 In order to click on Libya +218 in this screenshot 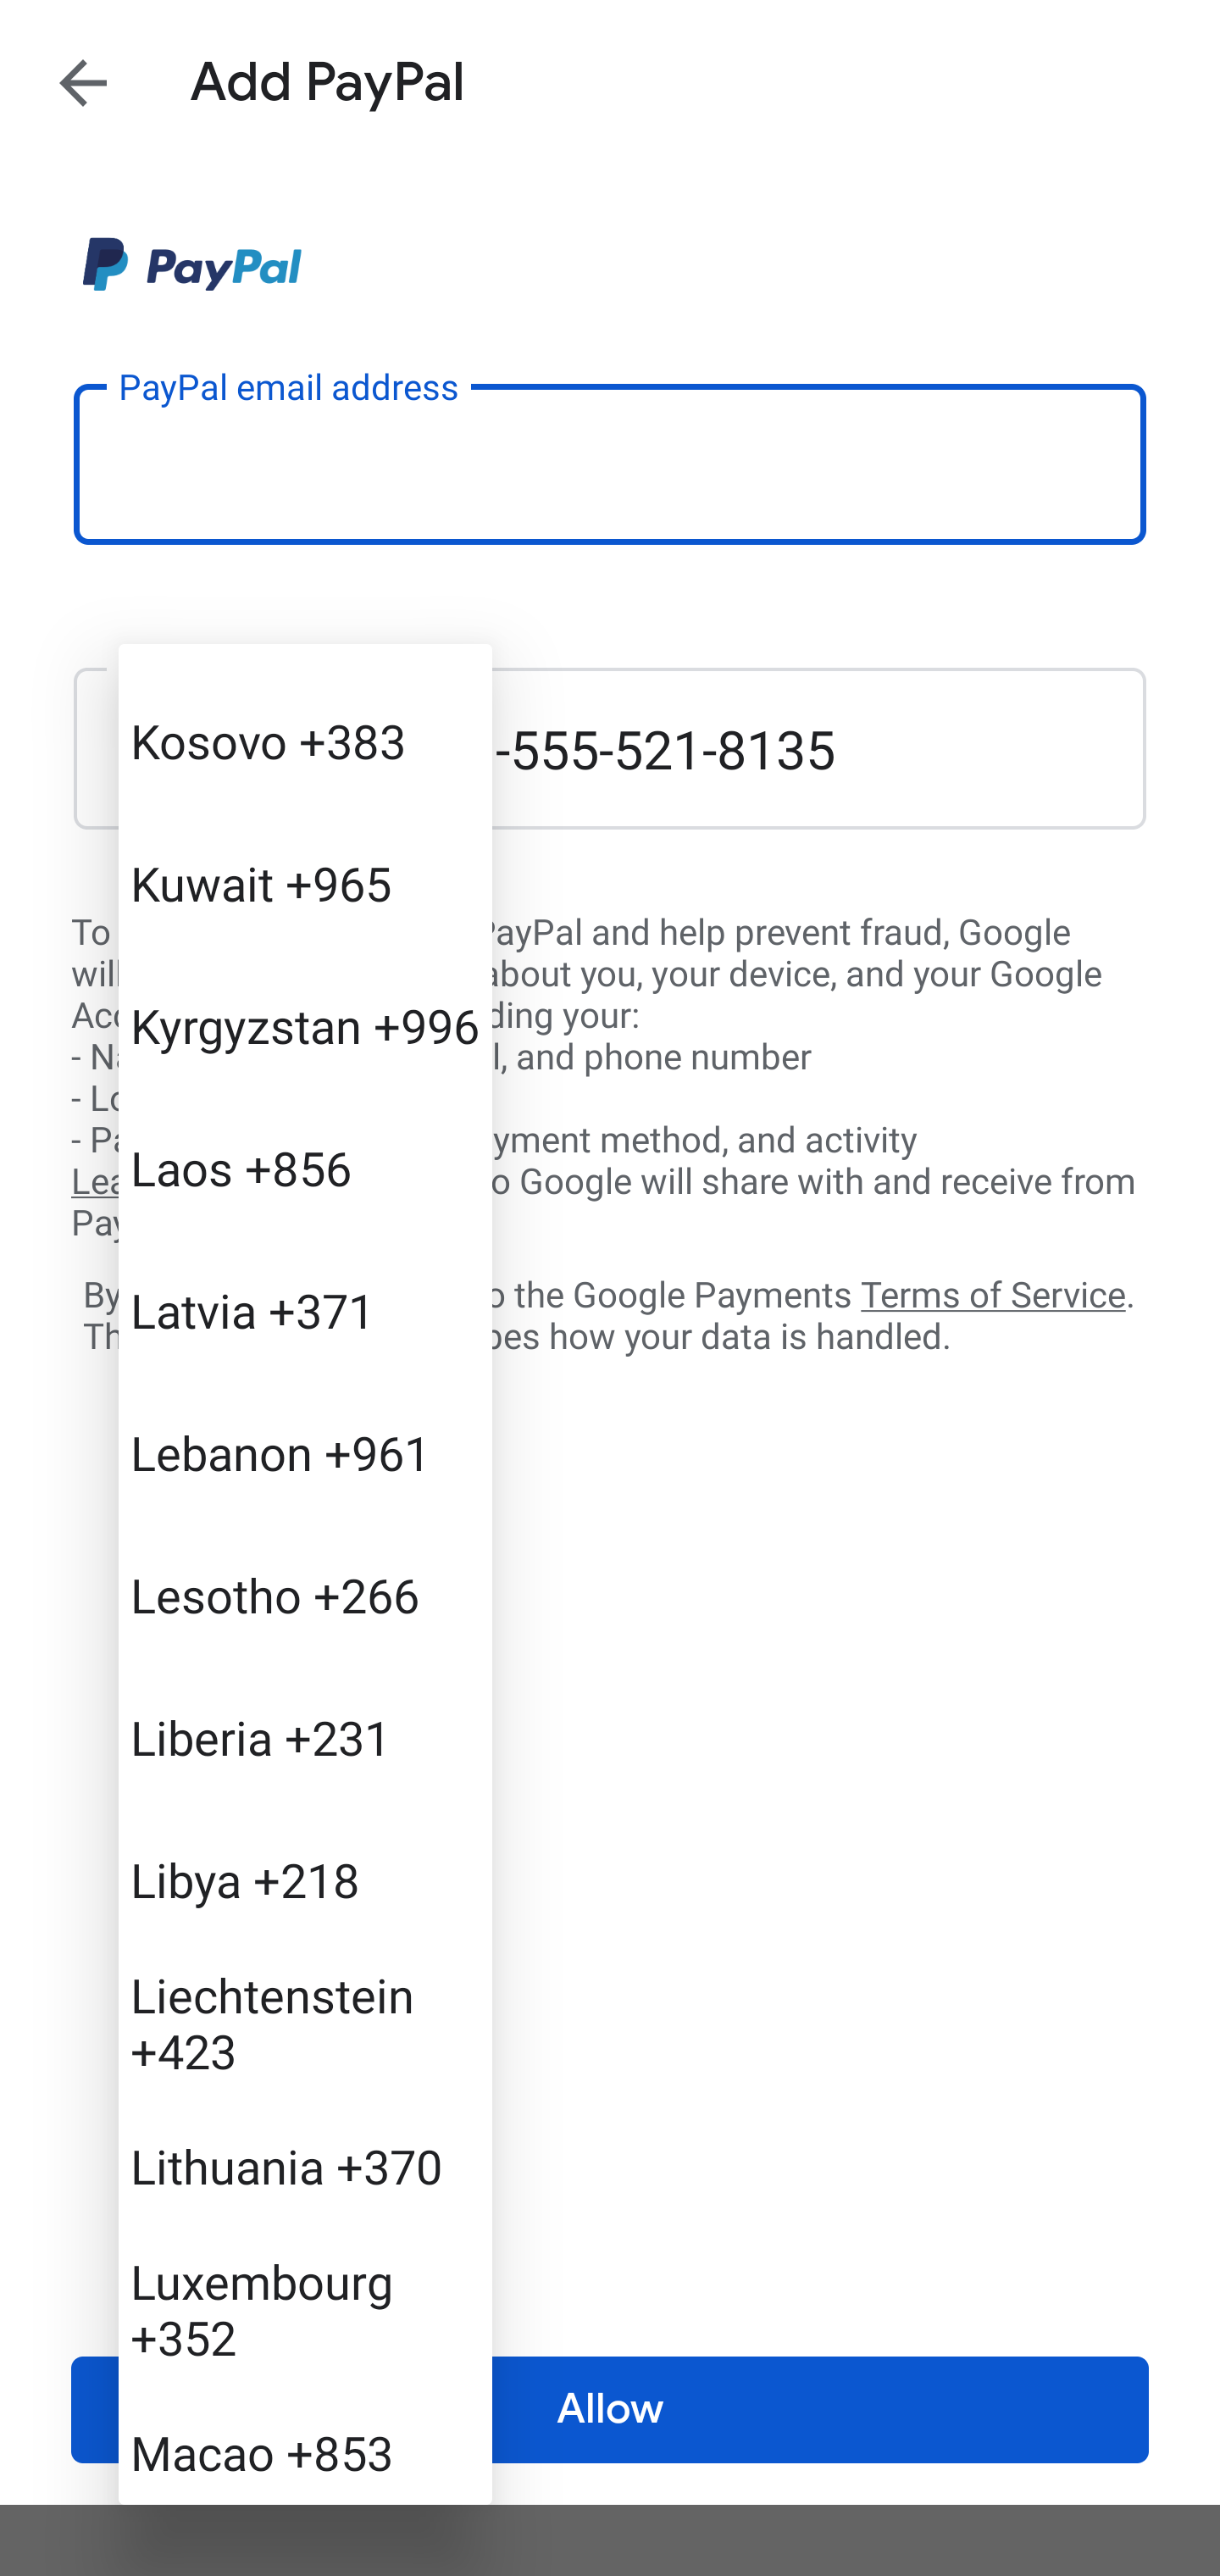, I will do `click(305, 1879)`.